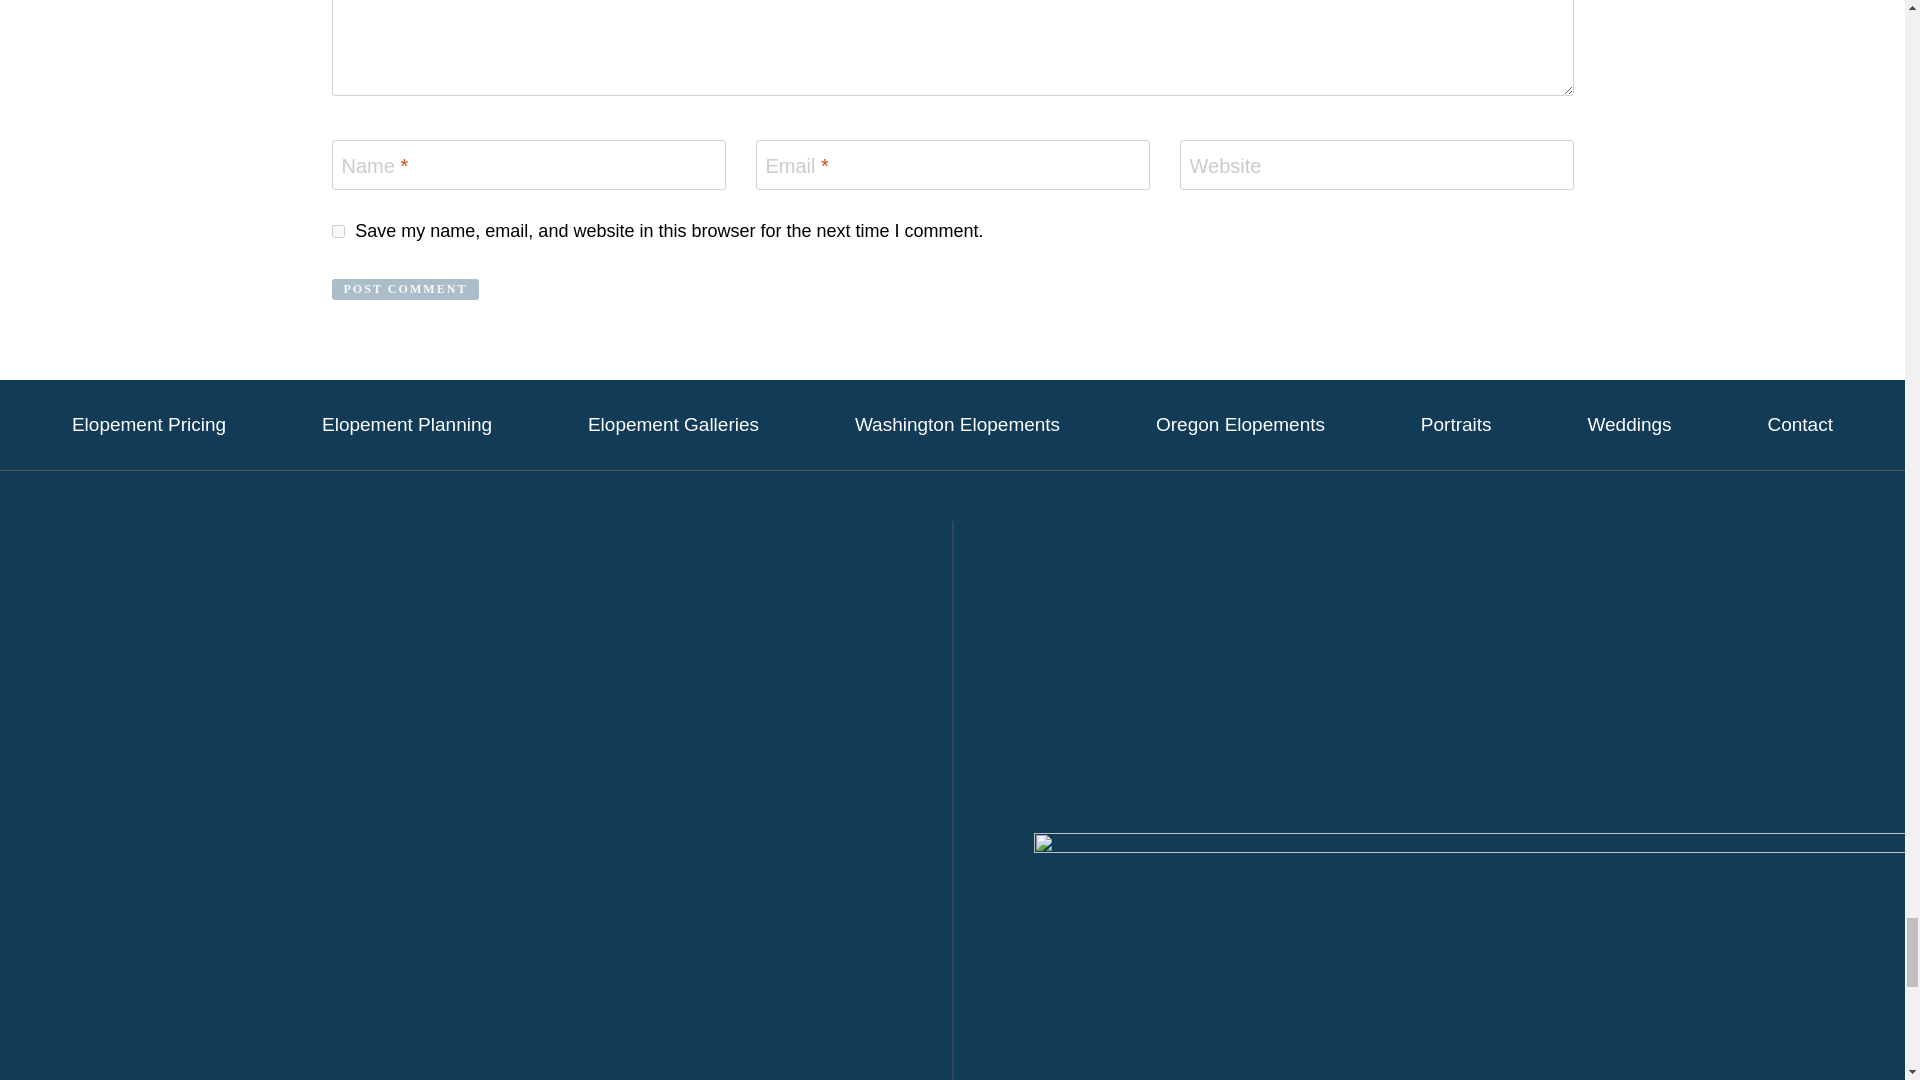 This screenshot has width=1920, height=1080. I want to click on Post Comment, so click(406, 290).